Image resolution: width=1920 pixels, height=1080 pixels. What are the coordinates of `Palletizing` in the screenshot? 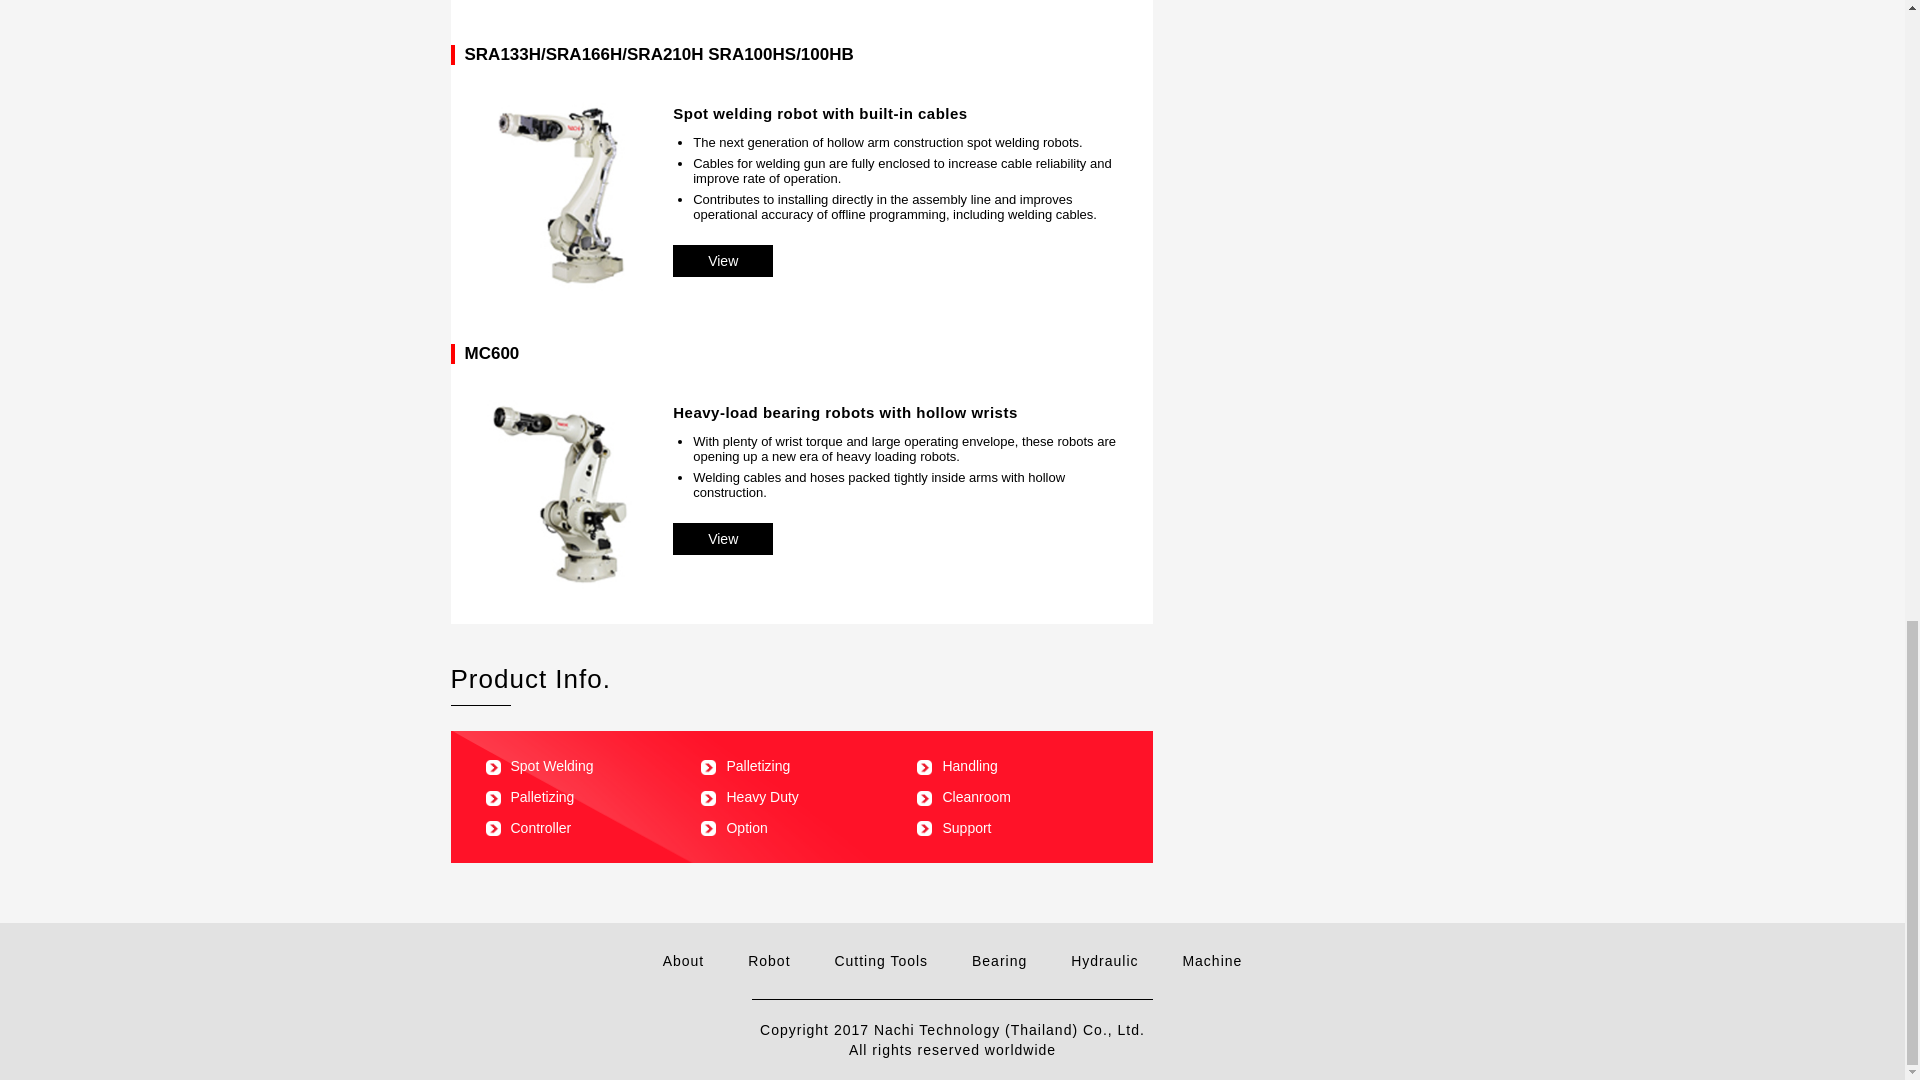 It's located at (744, 766).